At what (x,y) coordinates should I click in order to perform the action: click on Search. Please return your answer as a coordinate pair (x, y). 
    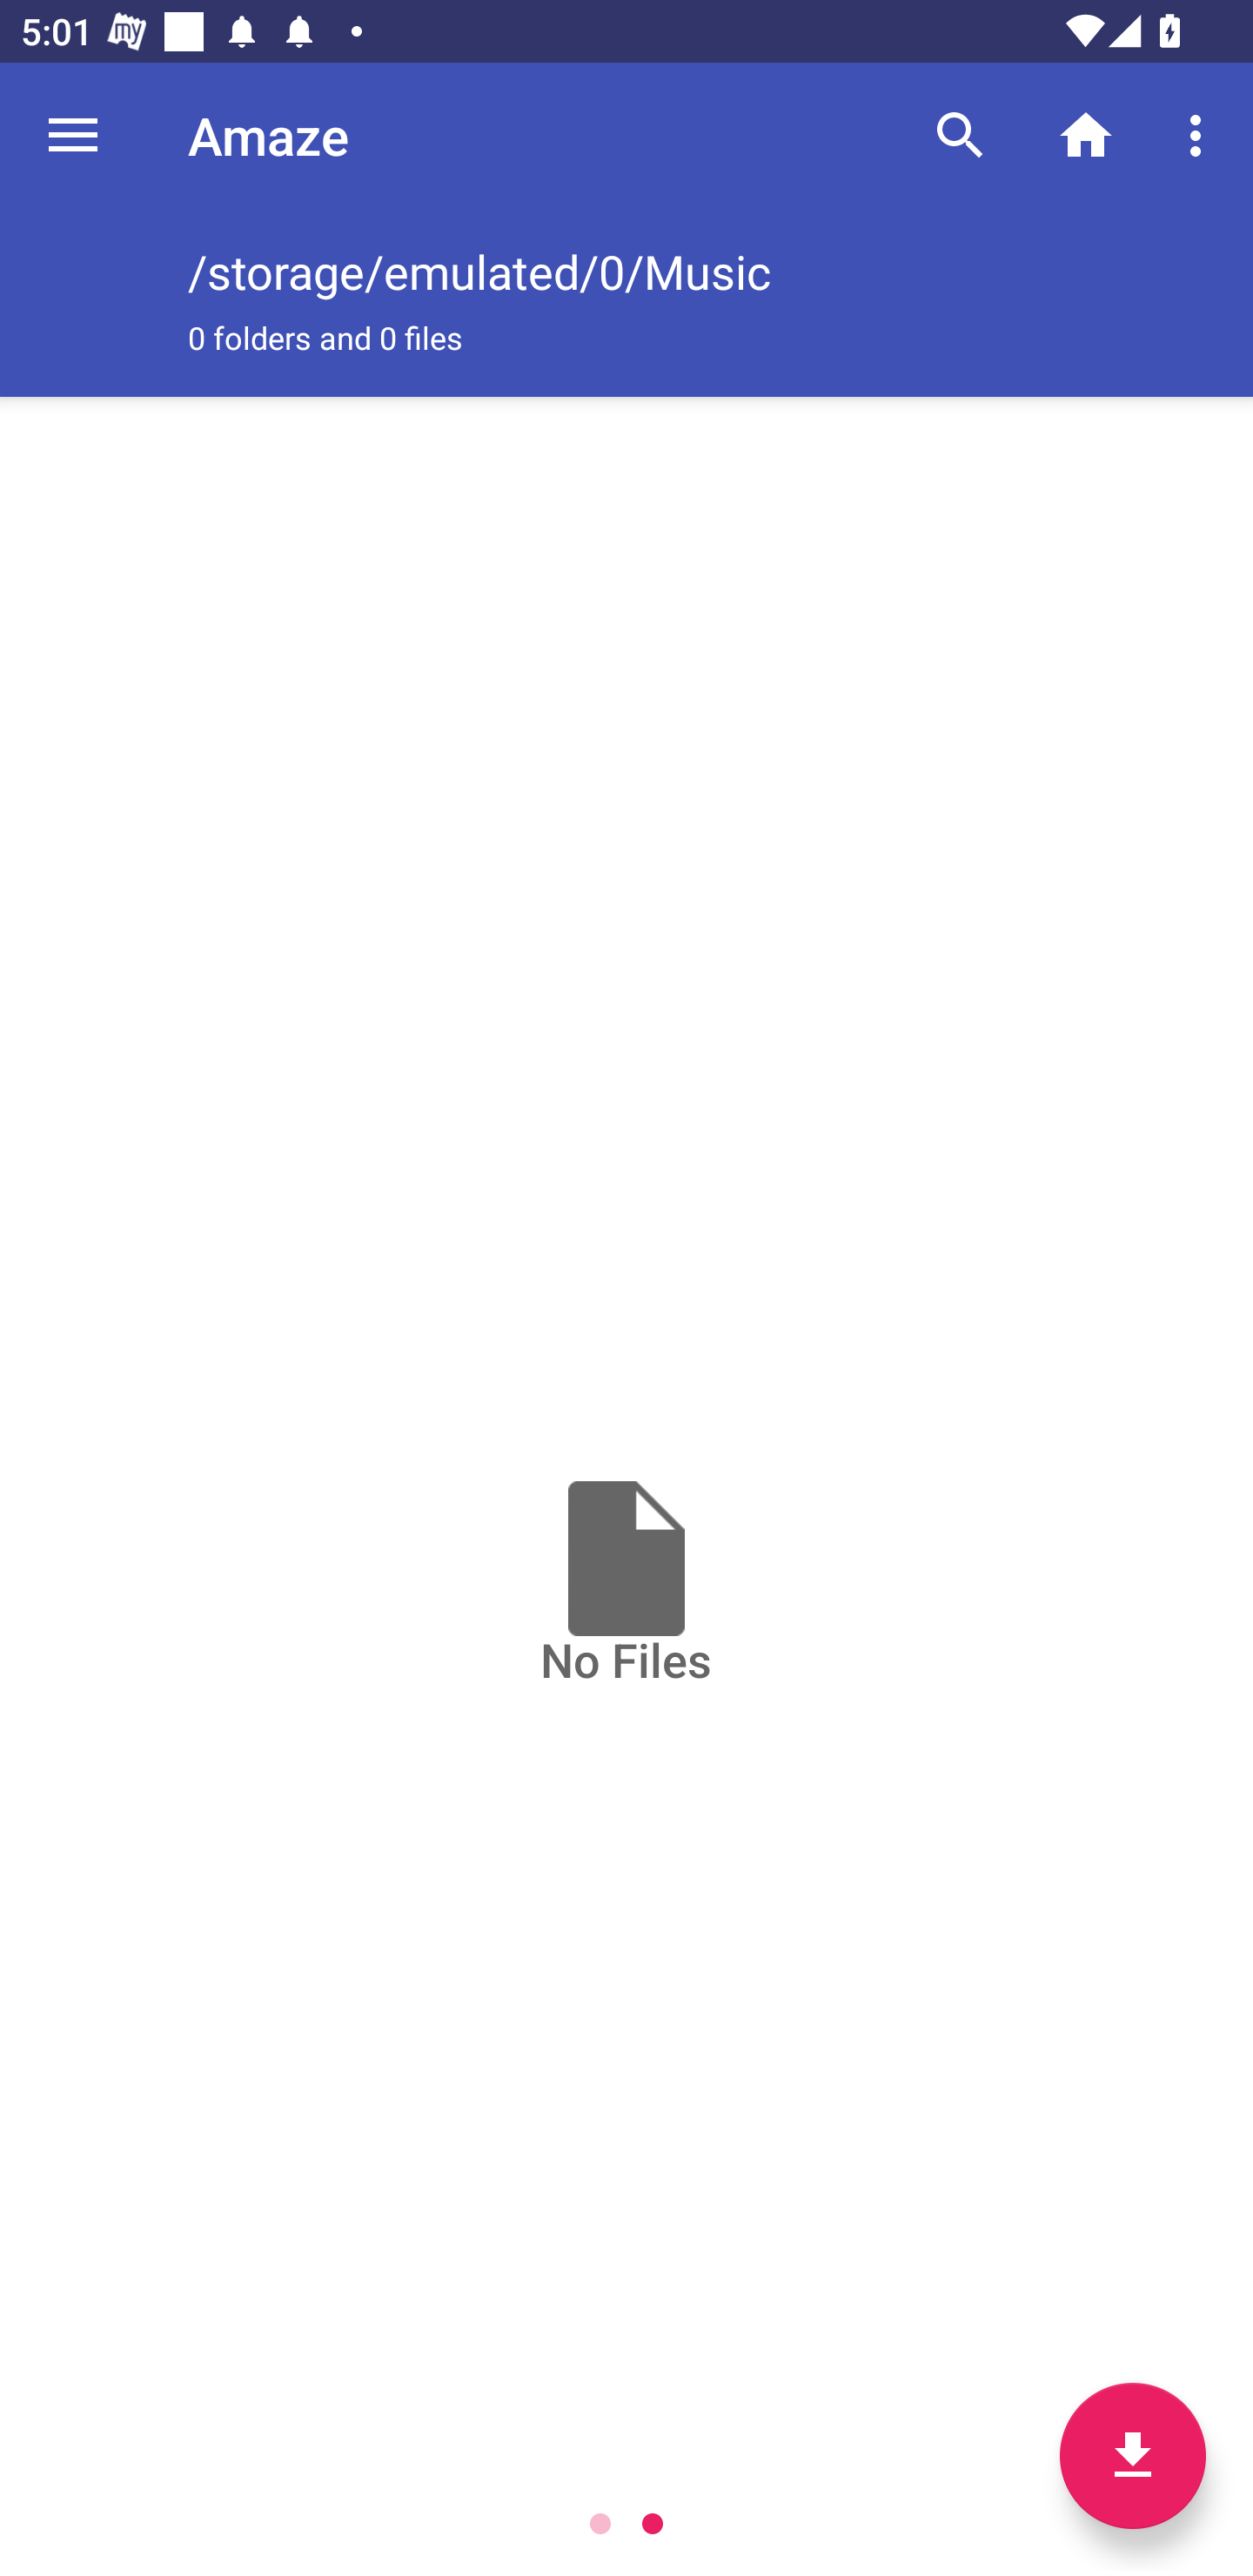
    Looking at the image, I should click on (961, 134).